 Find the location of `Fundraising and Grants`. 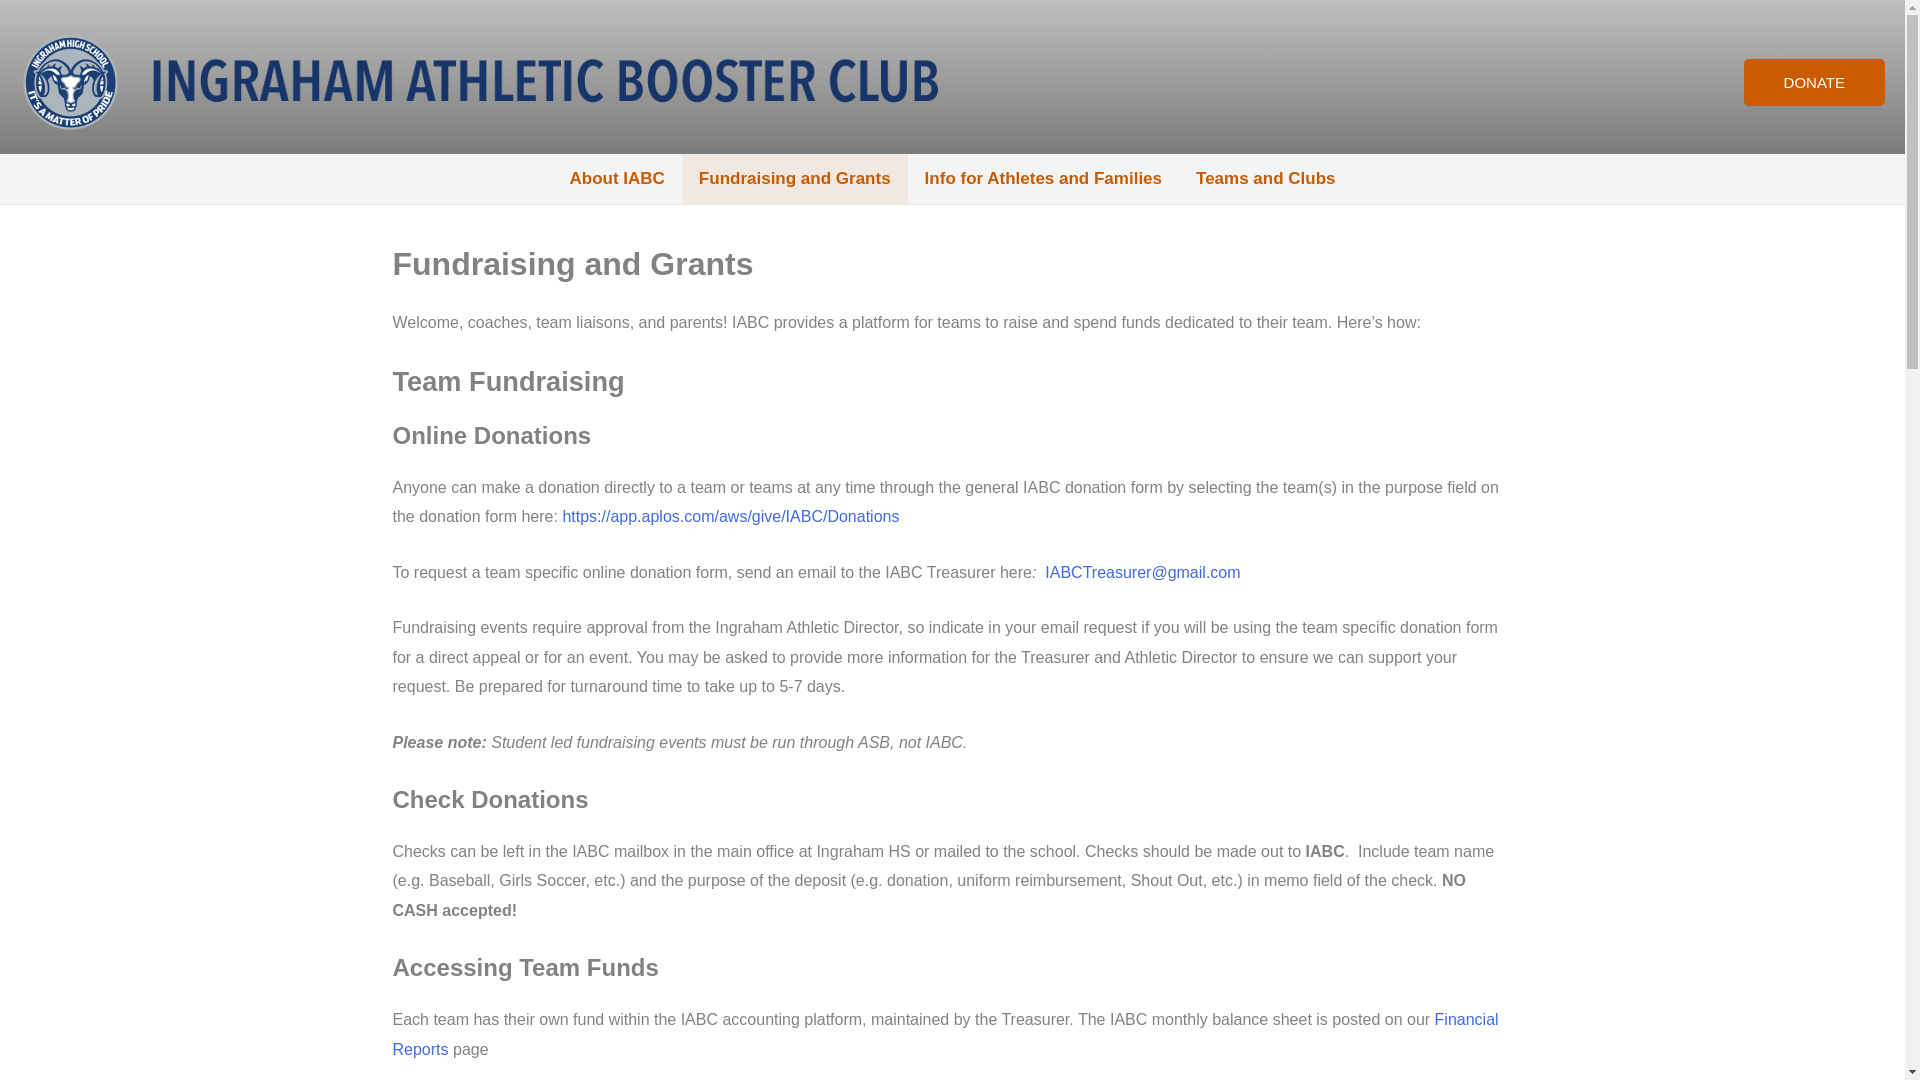

Fundraising and Grants is located at coordinates (794, 179).